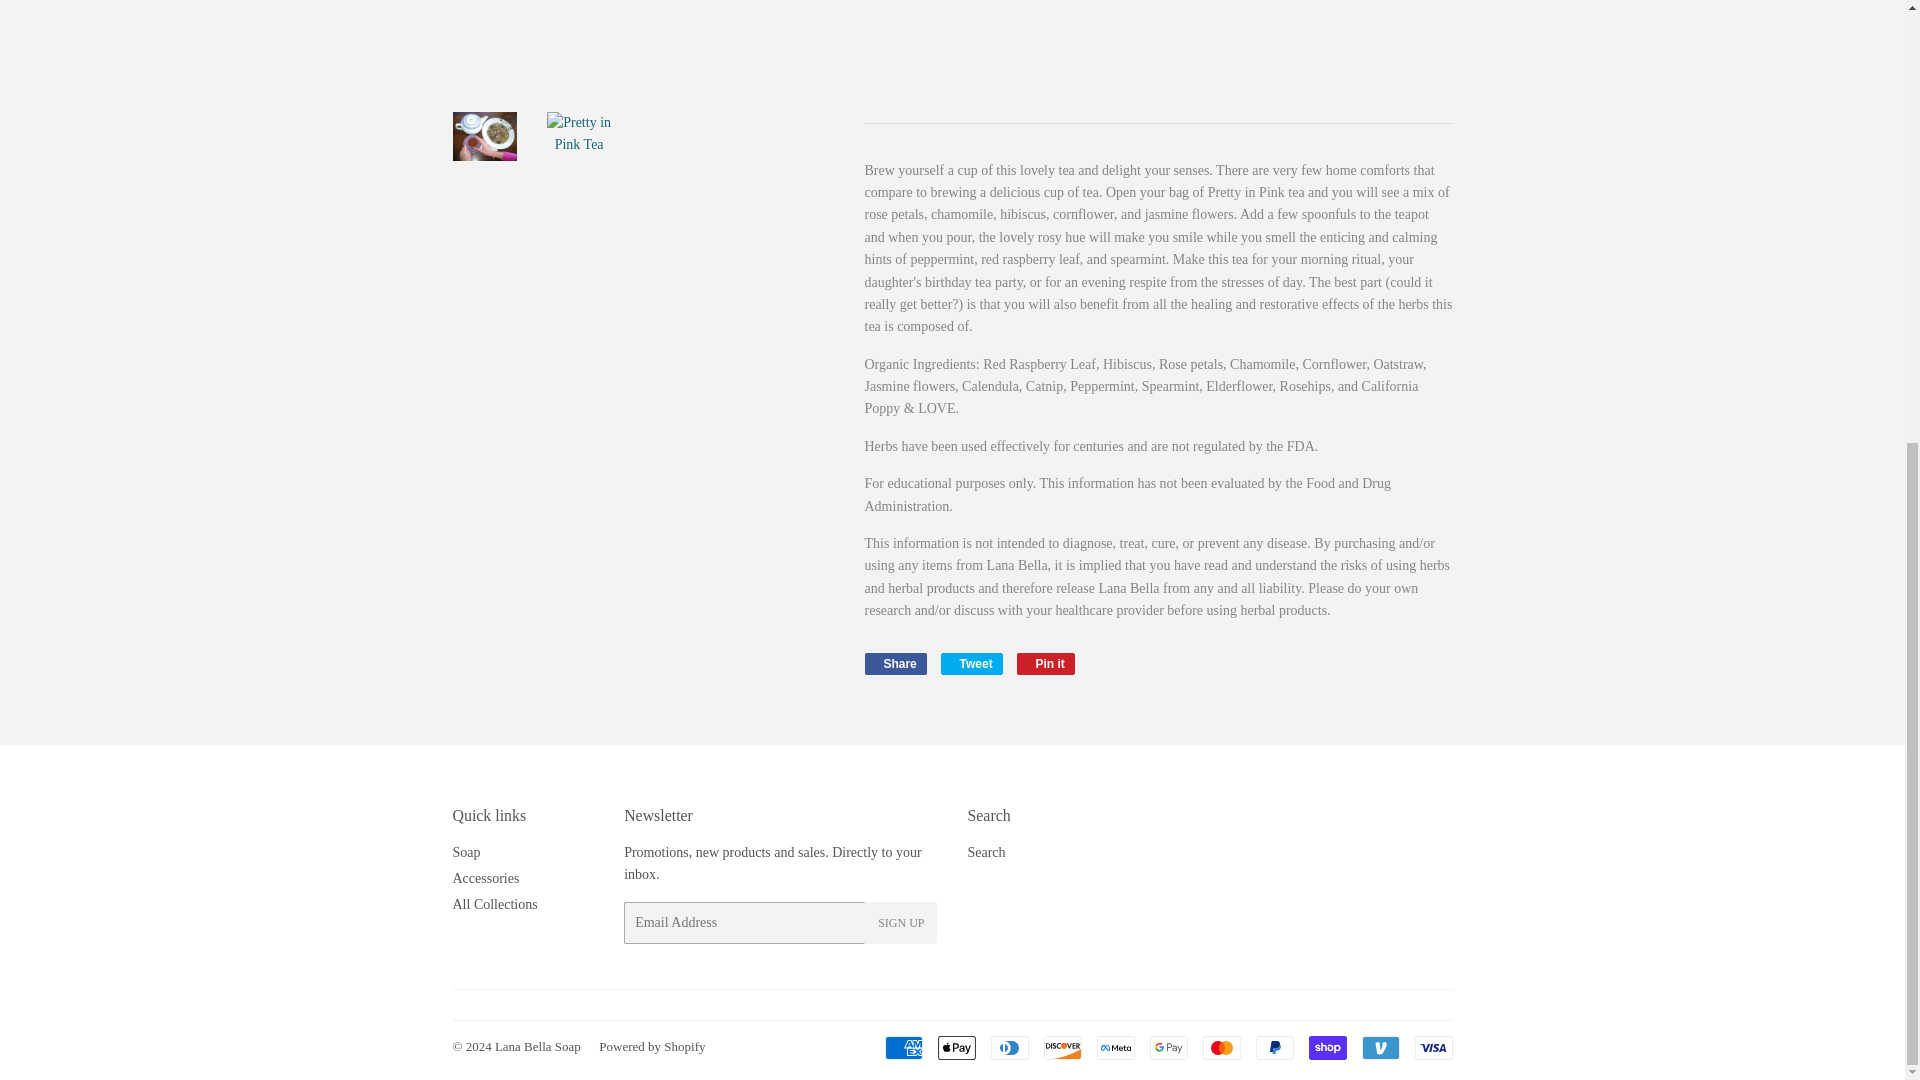 Image resolution: width=1920 pixels, height=1080 pixels. What do you see at coordinates (986, 852) in the screenshot?
I see `Meta Pay` at bounding box center [986, 852].